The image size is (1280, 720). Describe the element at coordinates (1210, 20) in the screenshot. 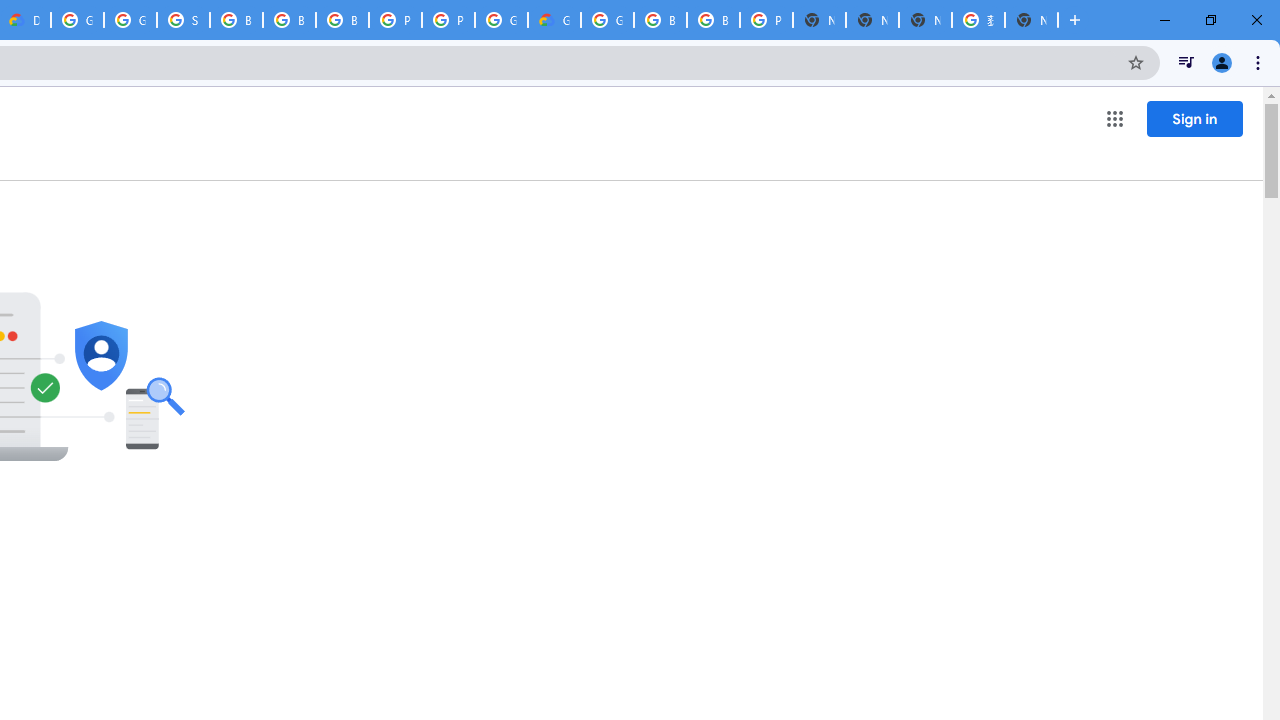

I see `Restore` at that location.